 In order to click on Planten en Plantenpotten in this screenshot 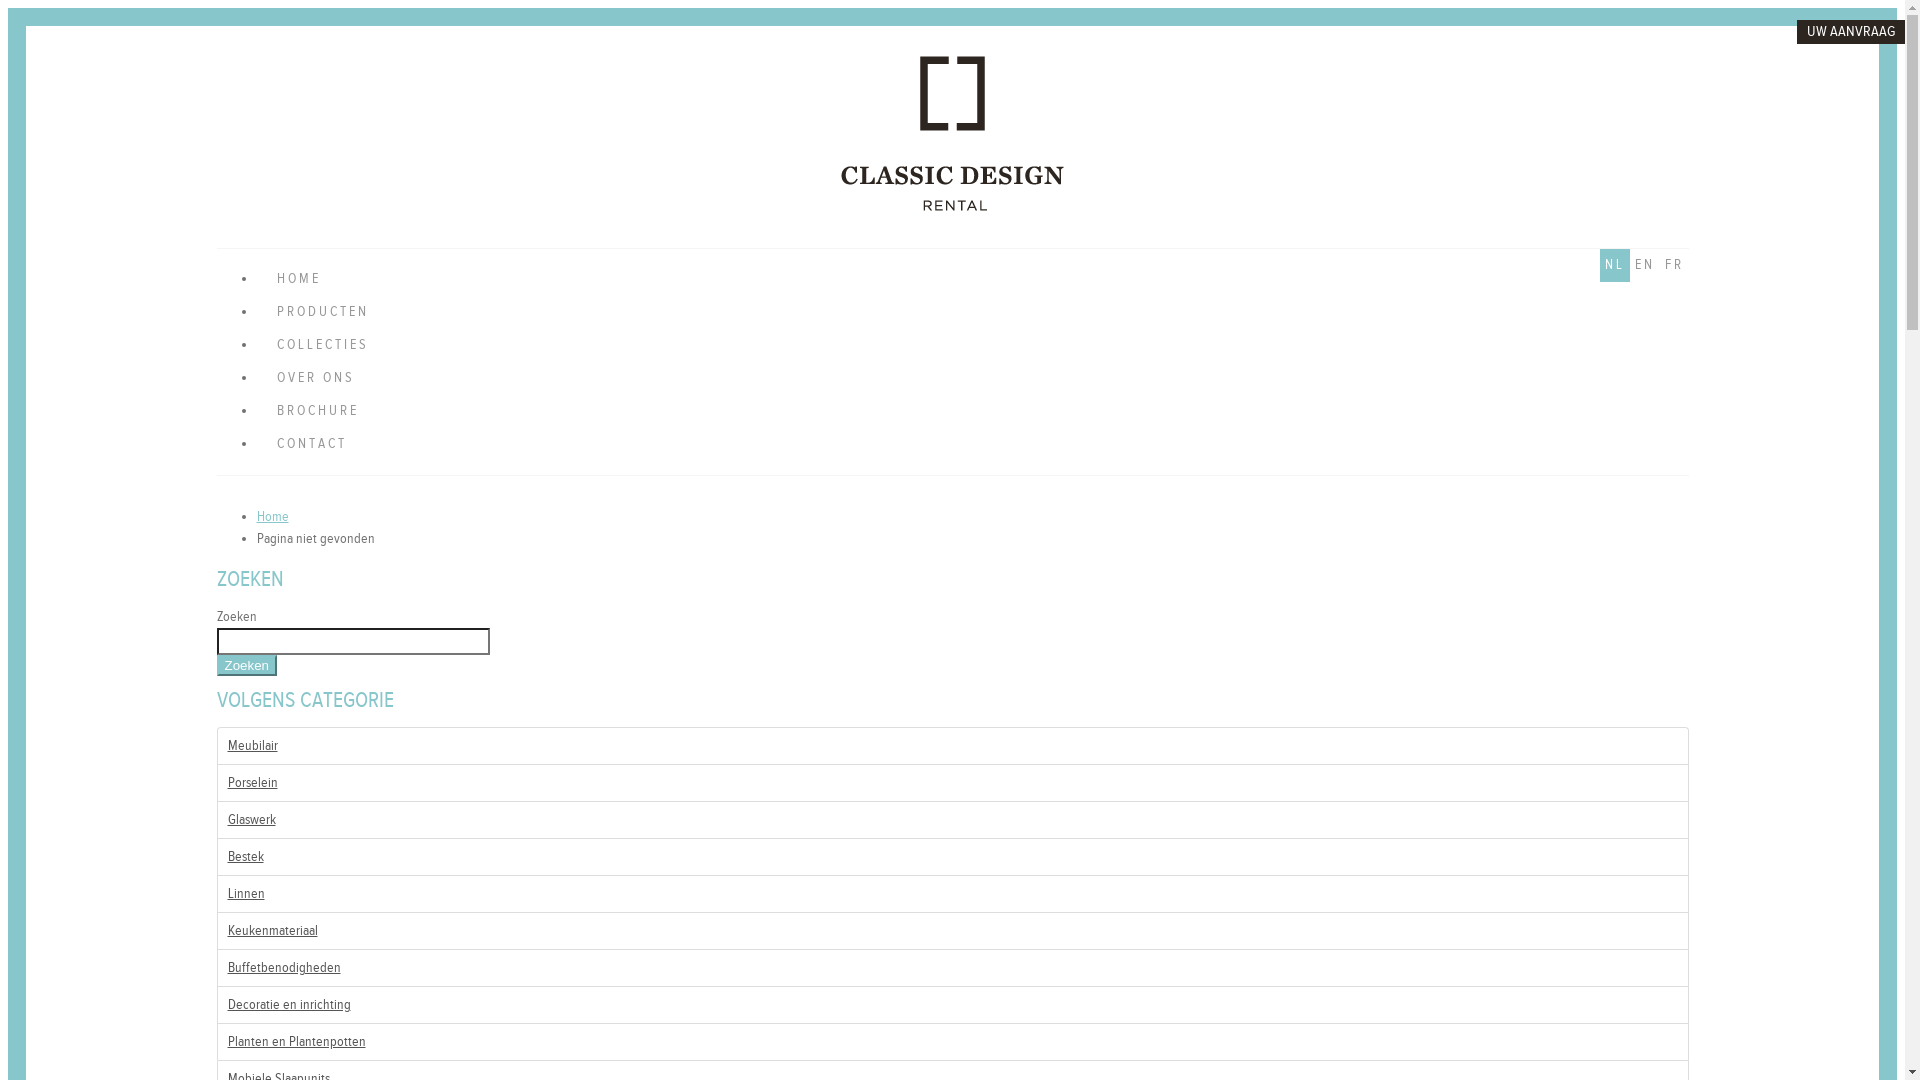, I will do `click(952, 1042)`.